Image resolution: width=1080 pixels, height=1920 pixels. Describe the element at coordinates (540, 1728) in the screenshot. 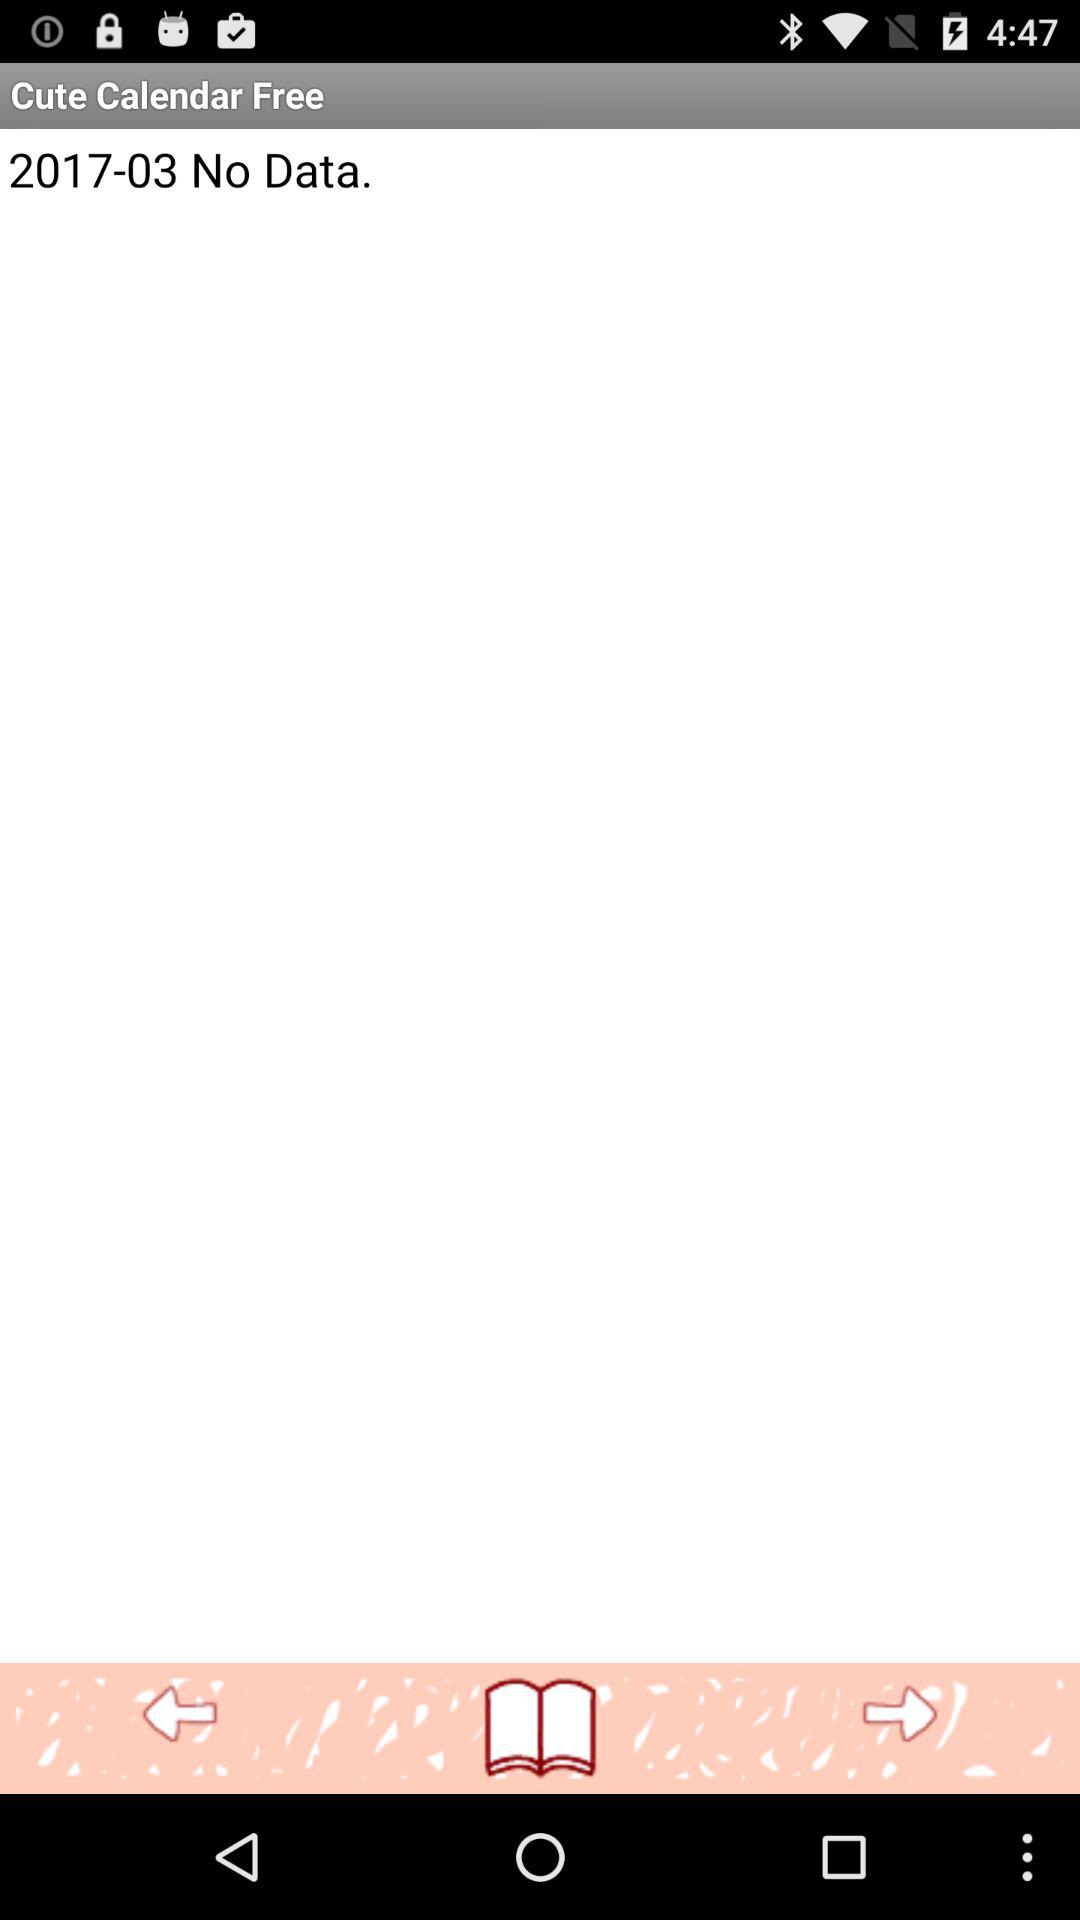

I see `turn off icon below 2017 03 no item` at that location.